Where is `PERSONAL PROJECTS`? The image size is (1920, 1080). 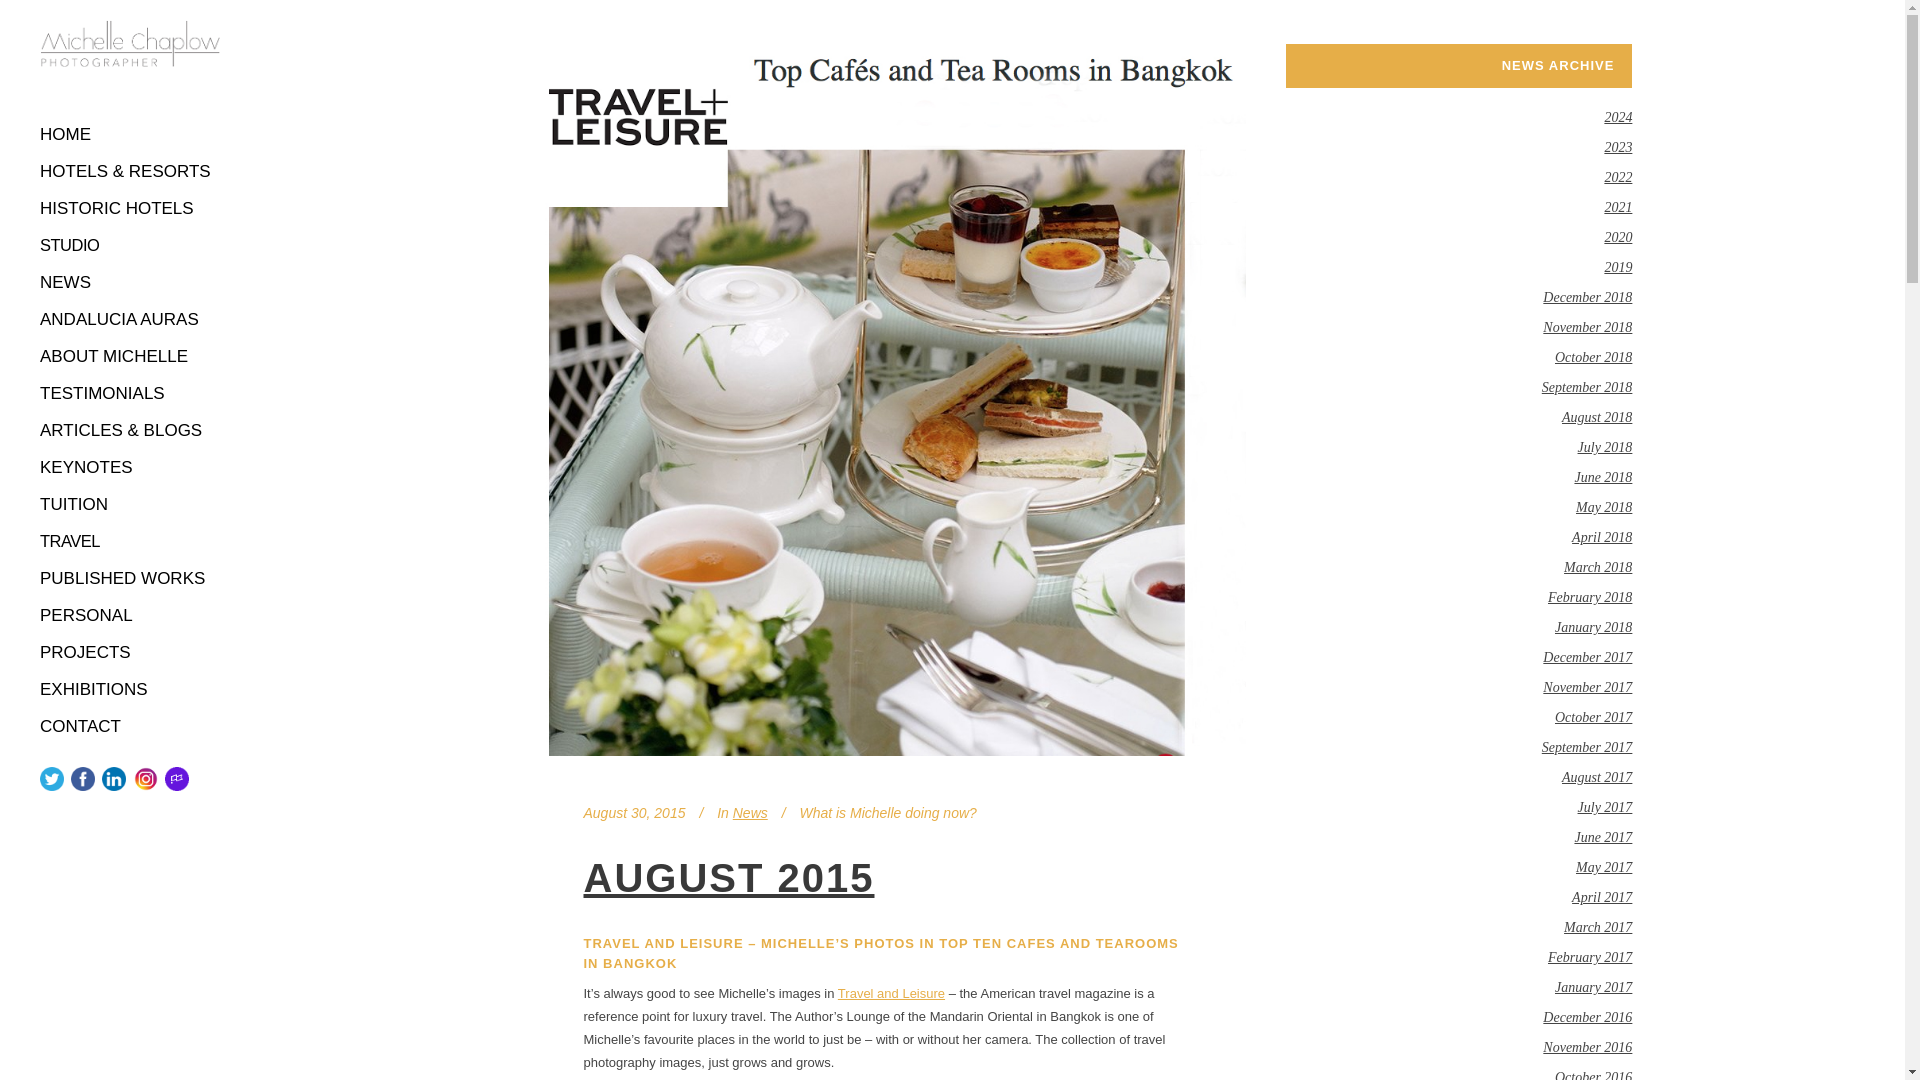 PERSONAL PROJECTS is located at coordinates (130, 634).